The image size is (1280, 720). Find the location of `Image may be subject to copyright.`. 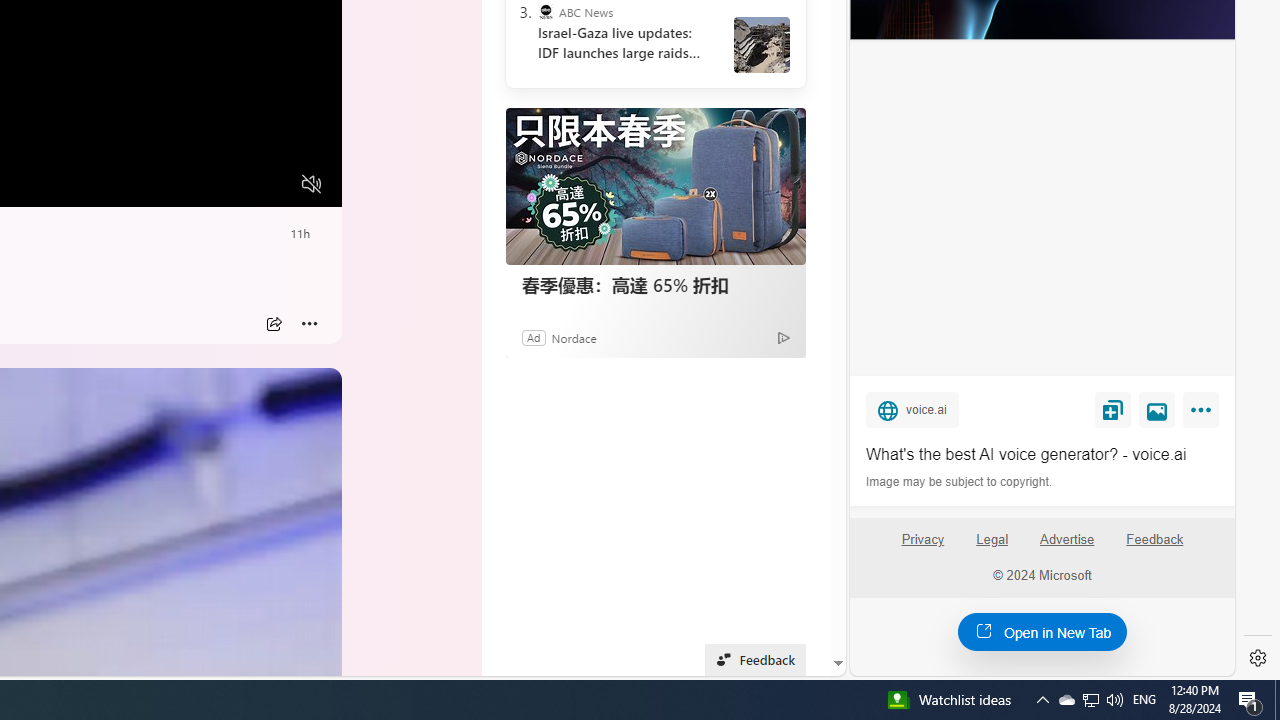

Image may be subject to copyright. is located at coordinates (960, 482).